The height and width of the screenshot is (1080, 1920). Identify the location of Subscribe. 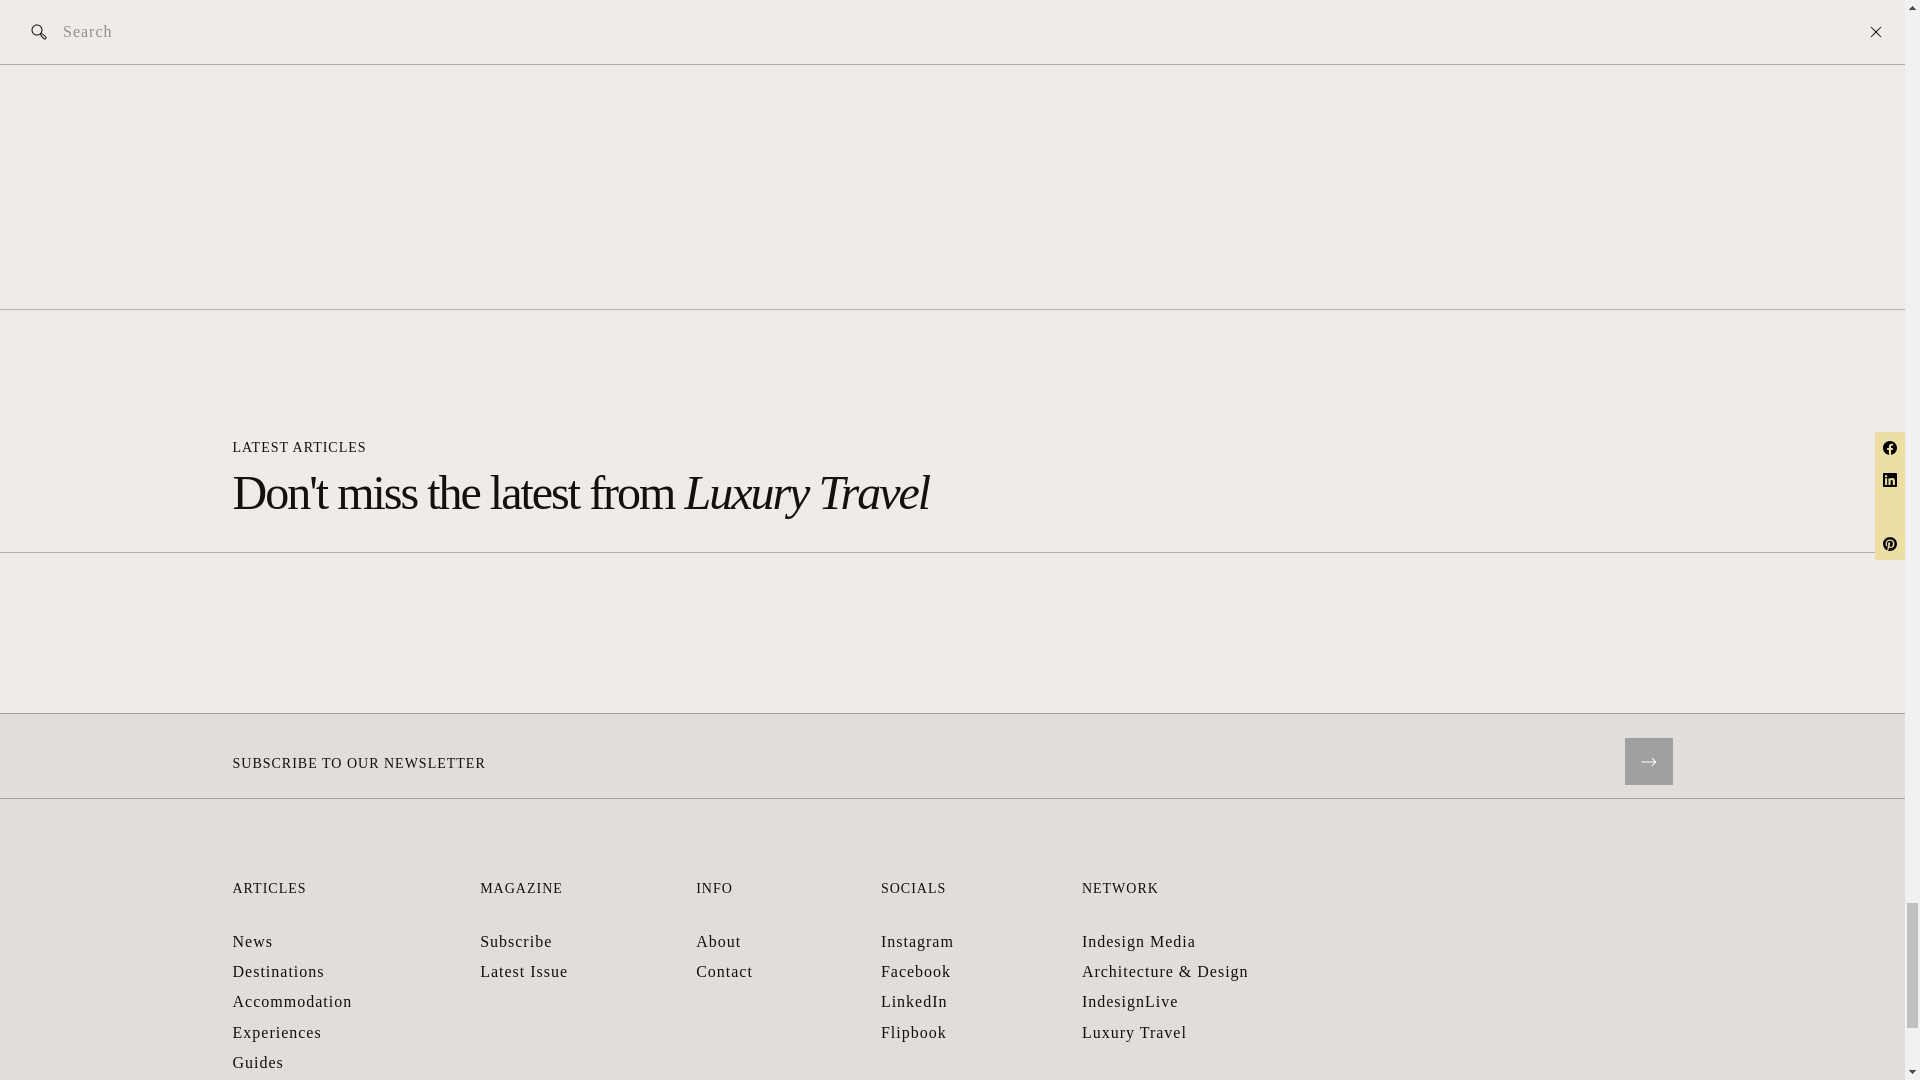
(516, 942).